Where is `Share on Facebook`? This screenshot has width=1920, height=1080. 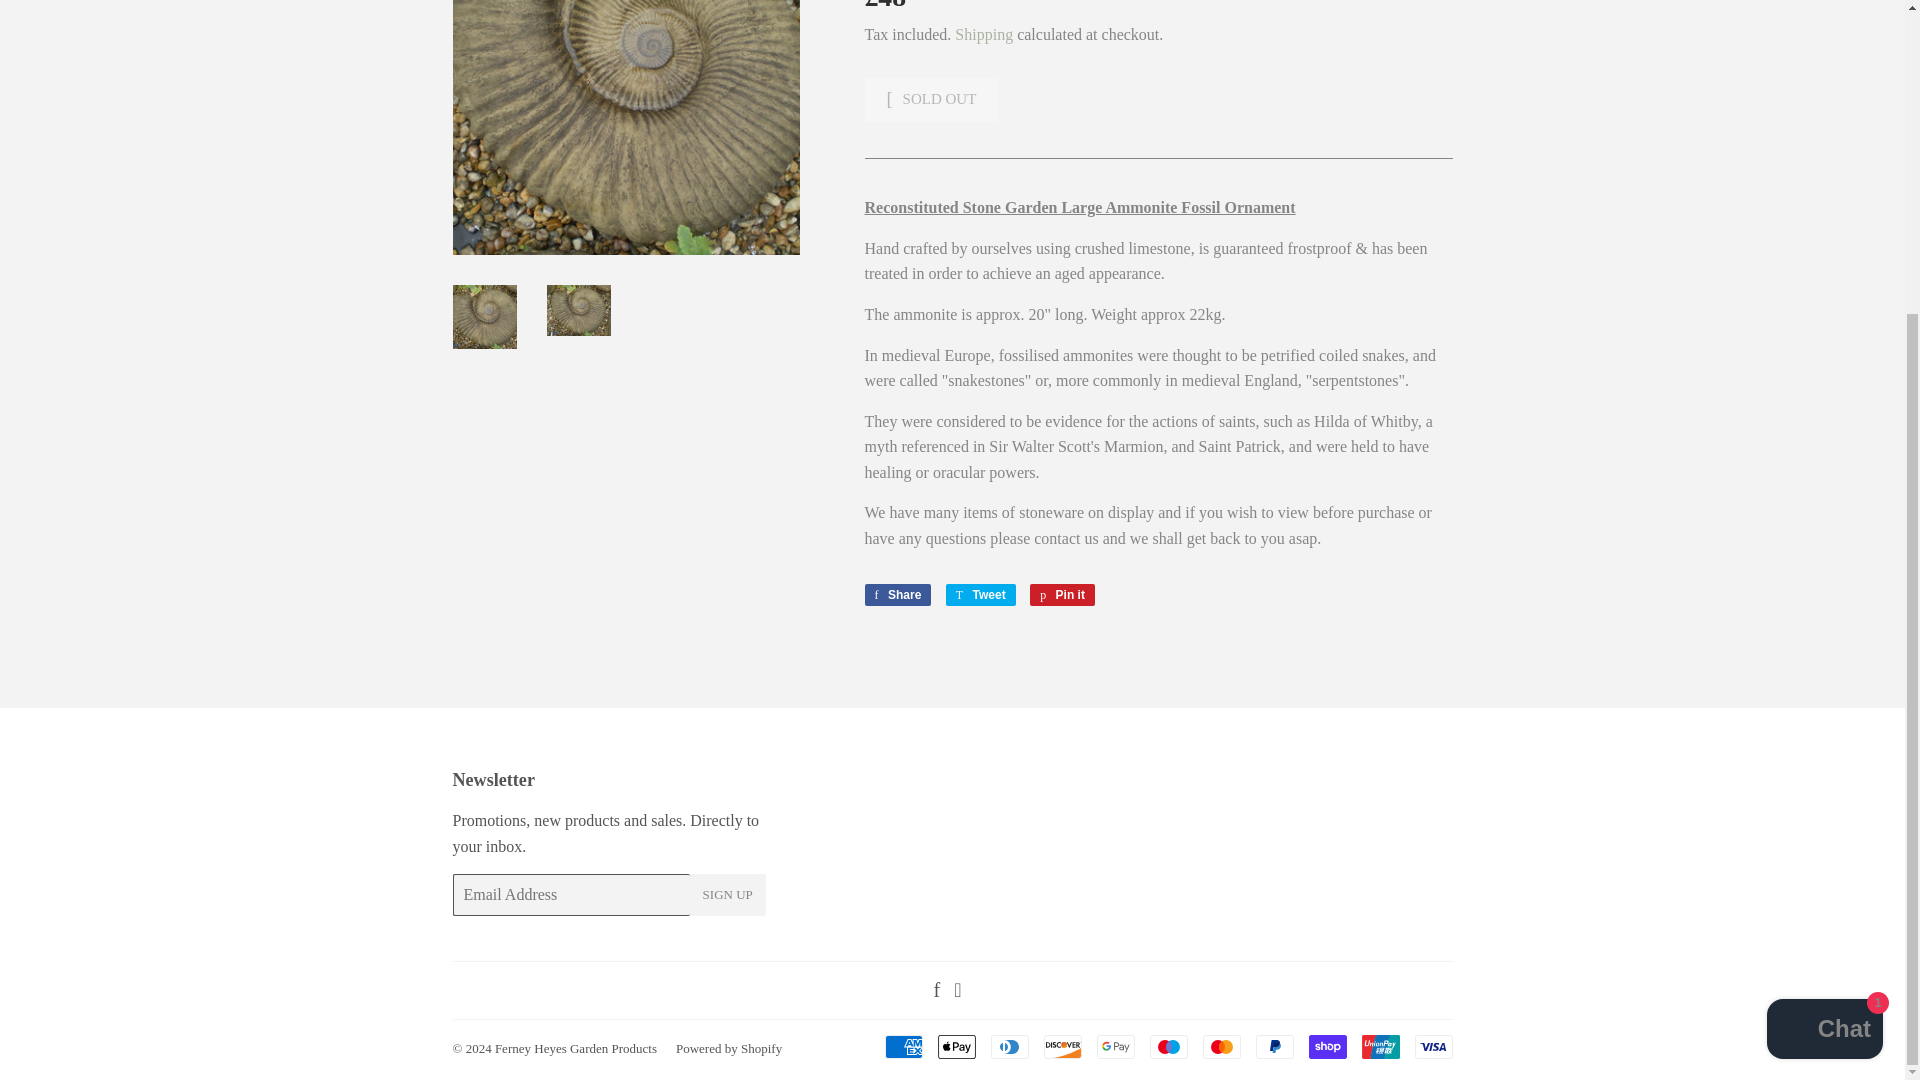 Share on Facebook is located at coordinates (728, 894).